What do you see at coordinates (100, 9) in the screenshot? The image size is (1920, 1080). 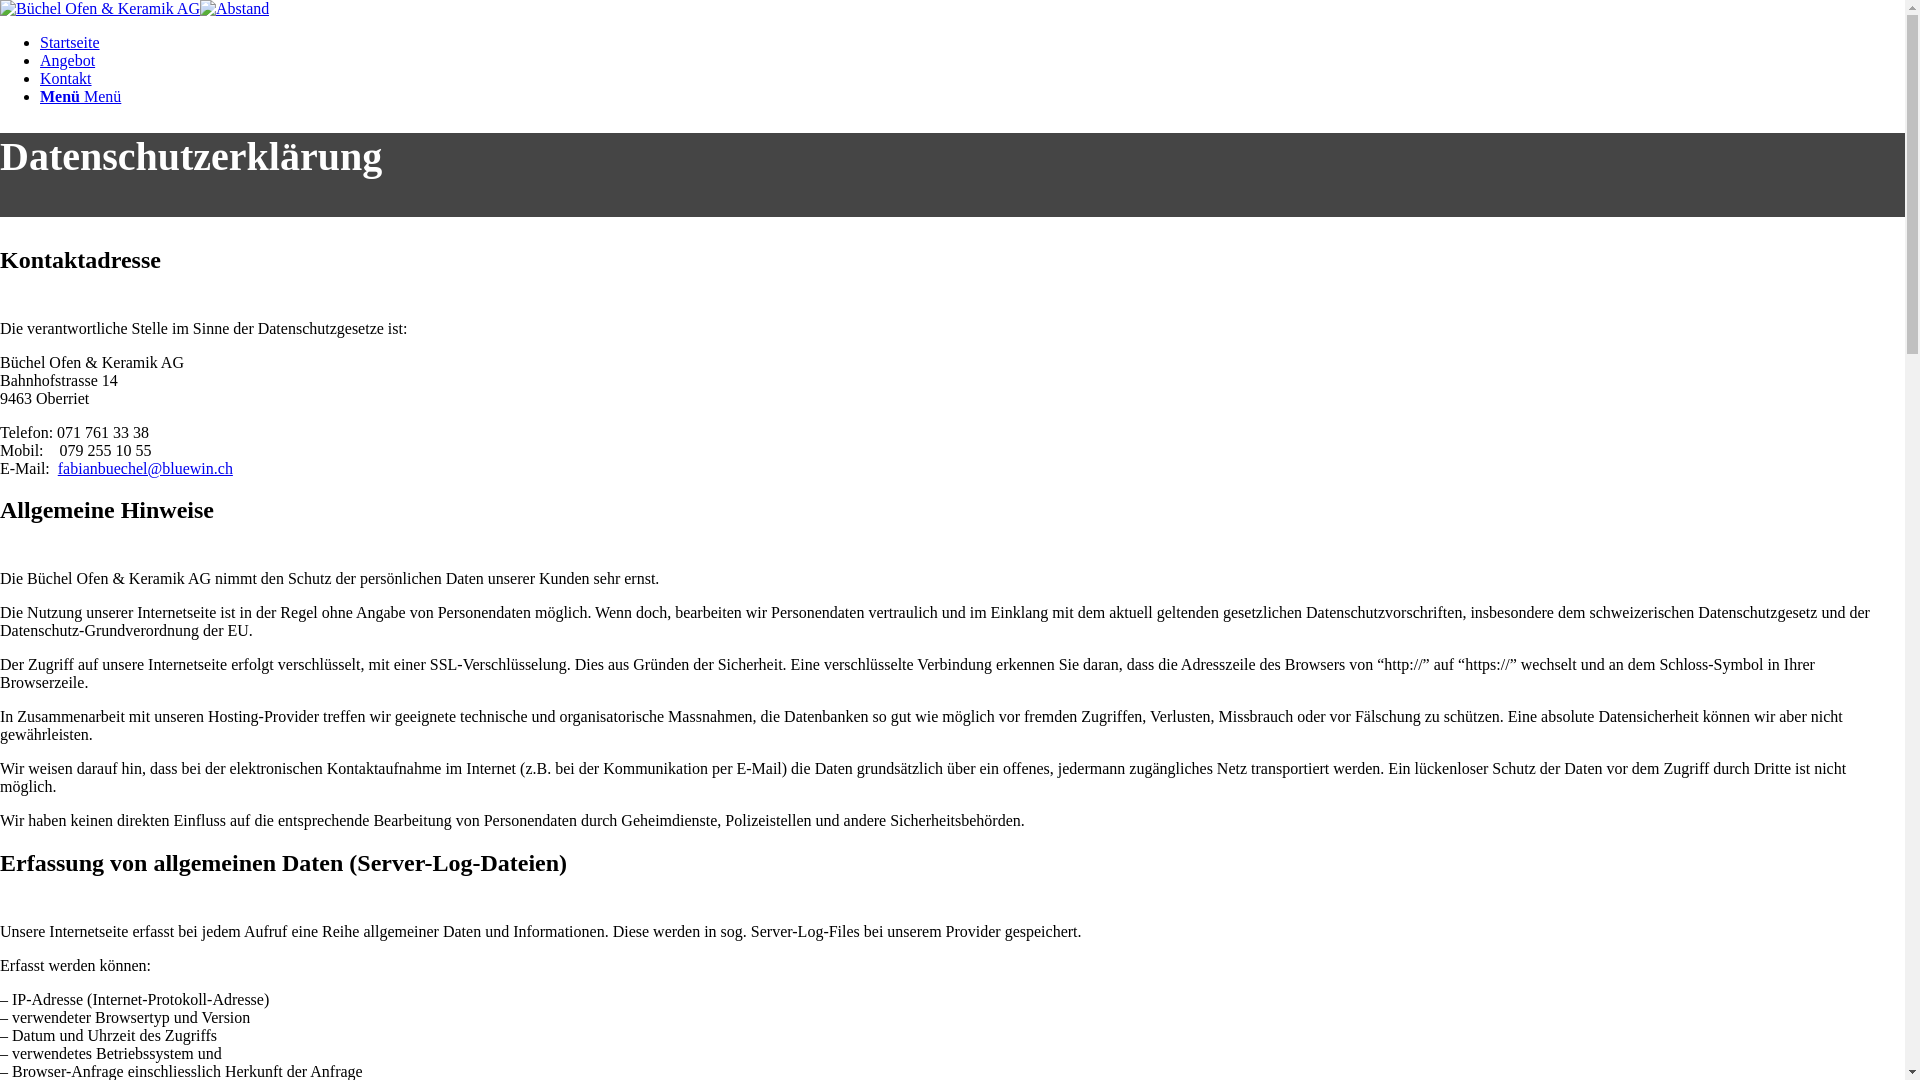 I see `Logo_Buechel_RahmenWeiss` at bounding box center [100, 9].